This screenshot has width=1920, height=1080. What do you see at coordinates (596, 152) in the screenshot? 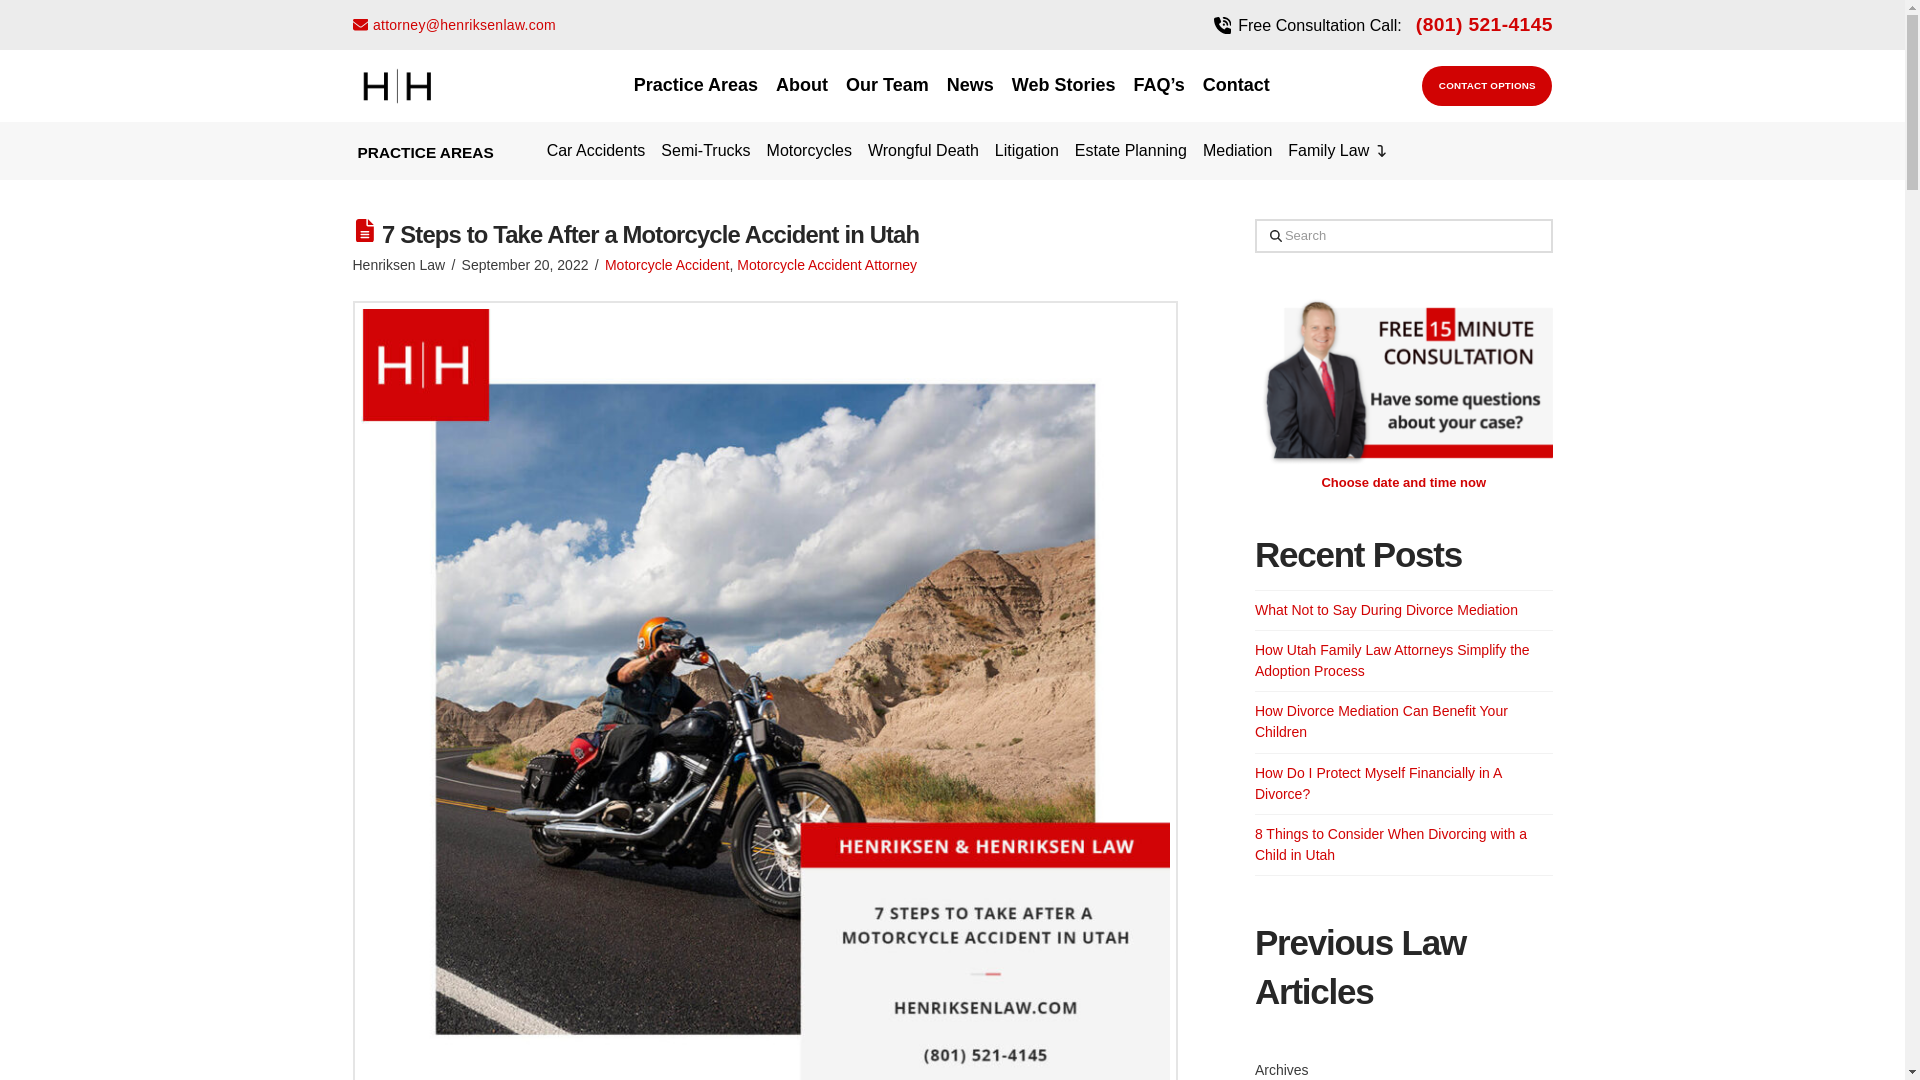
I see `Car Accidents` at bounding box center [596, 152].